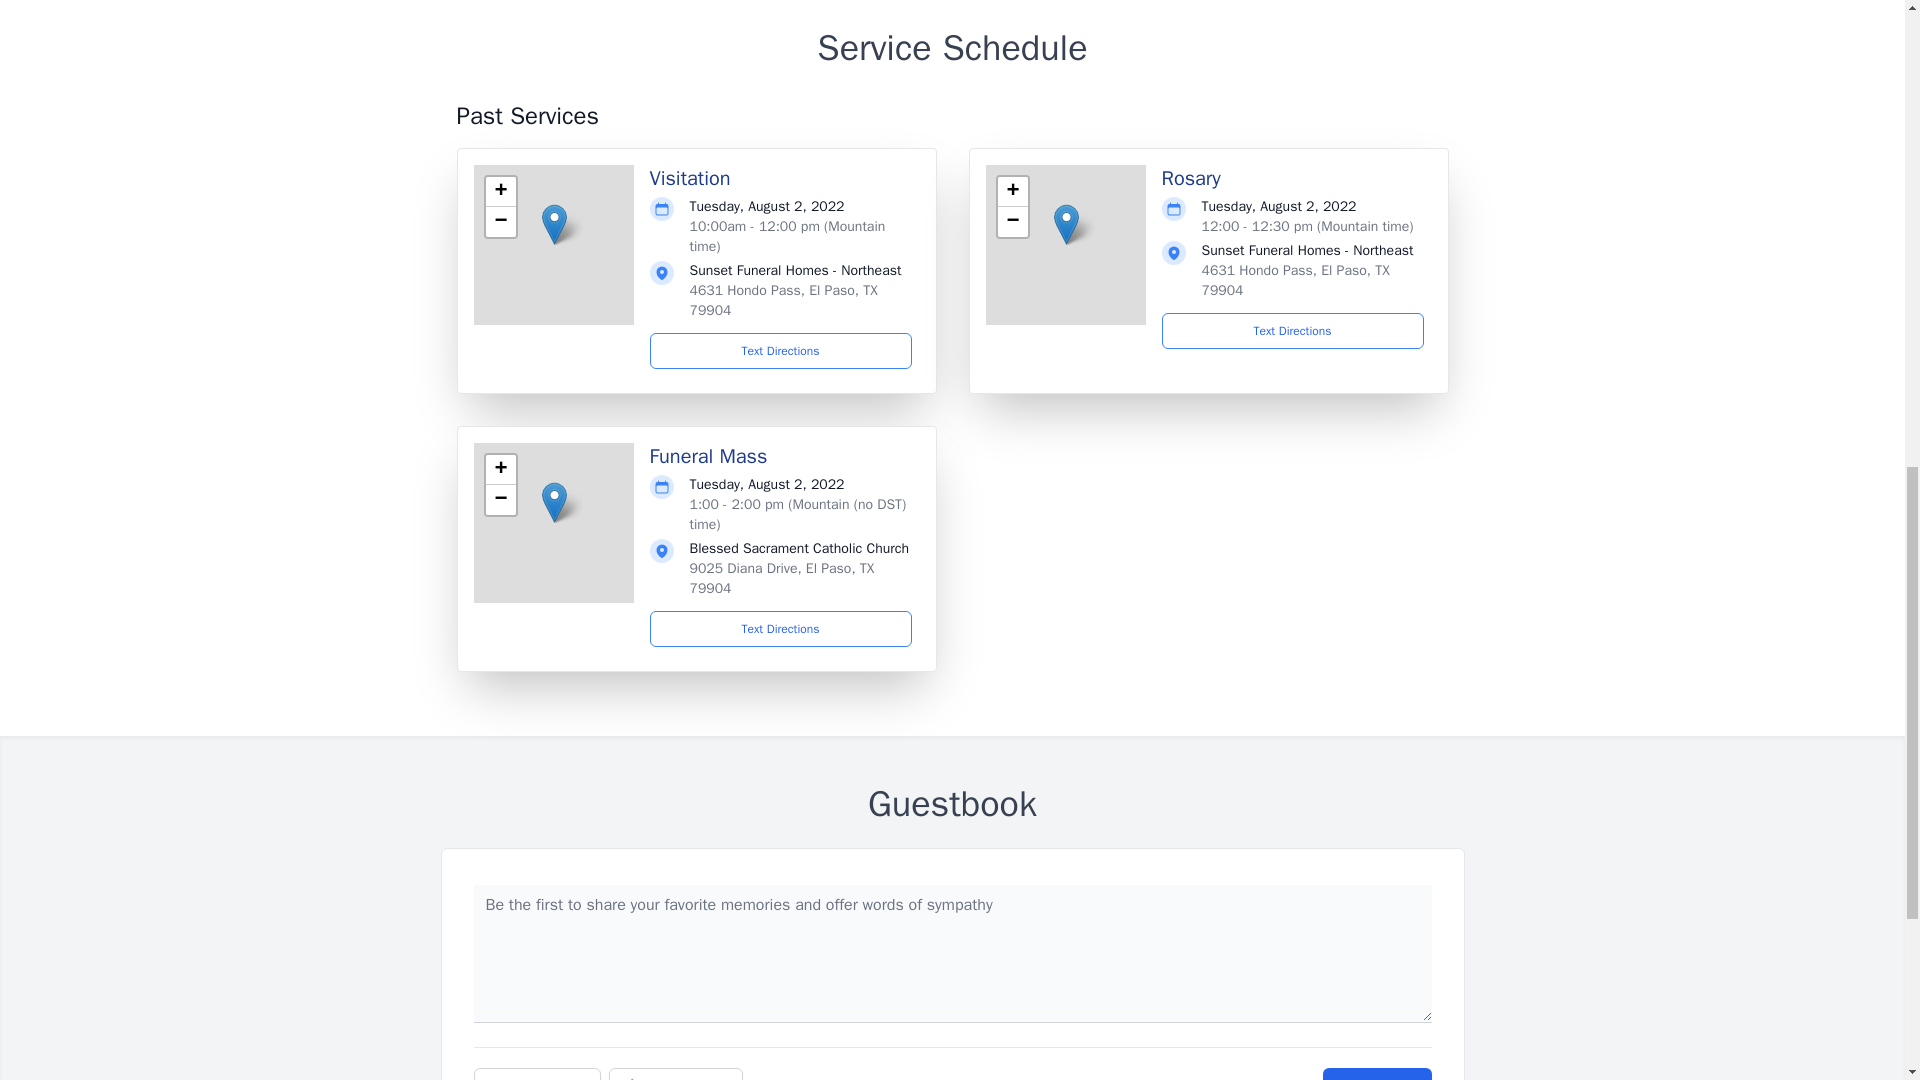 This screenshot has width=1920, height=1080. I want to click on Zoom out, so click(1012, 222).